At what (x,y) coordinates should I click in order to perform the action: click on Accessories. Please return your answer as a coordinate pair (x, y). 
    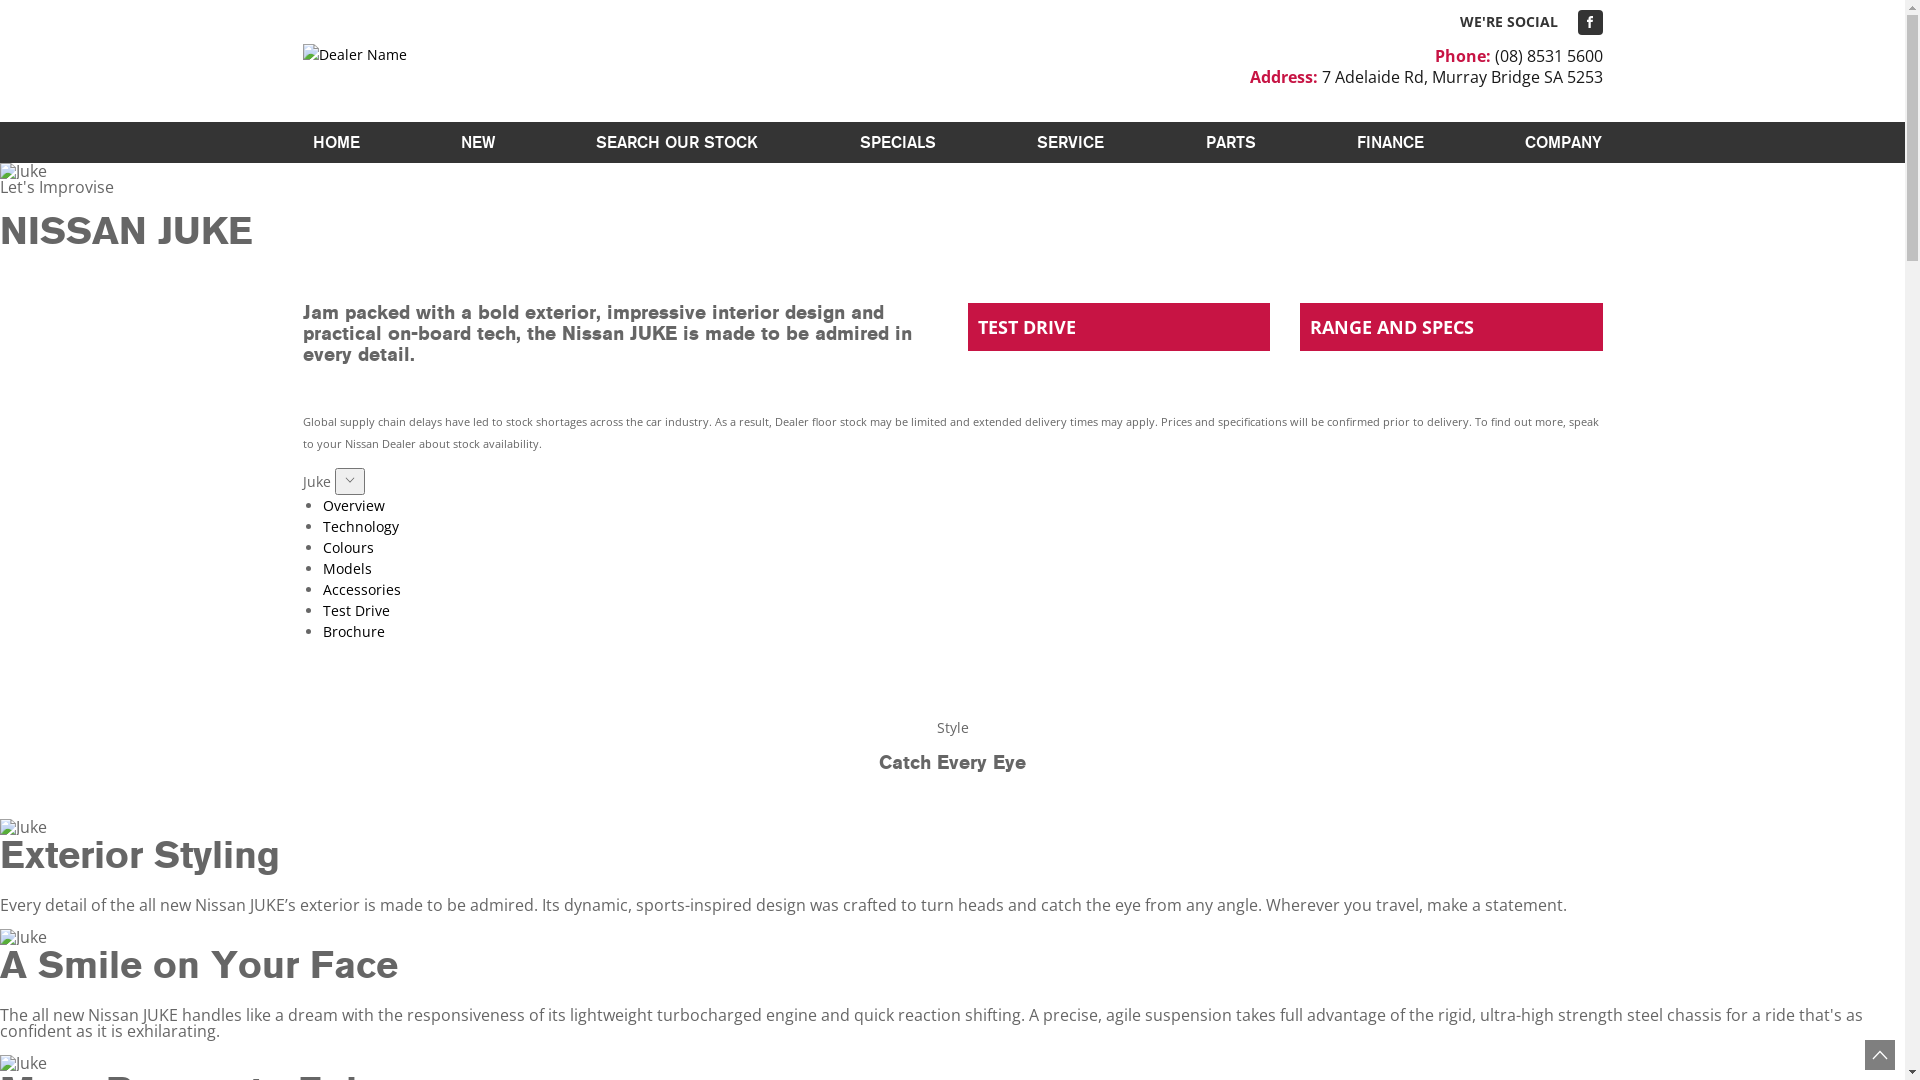
    Looking at the image, I should click on (361, 590).